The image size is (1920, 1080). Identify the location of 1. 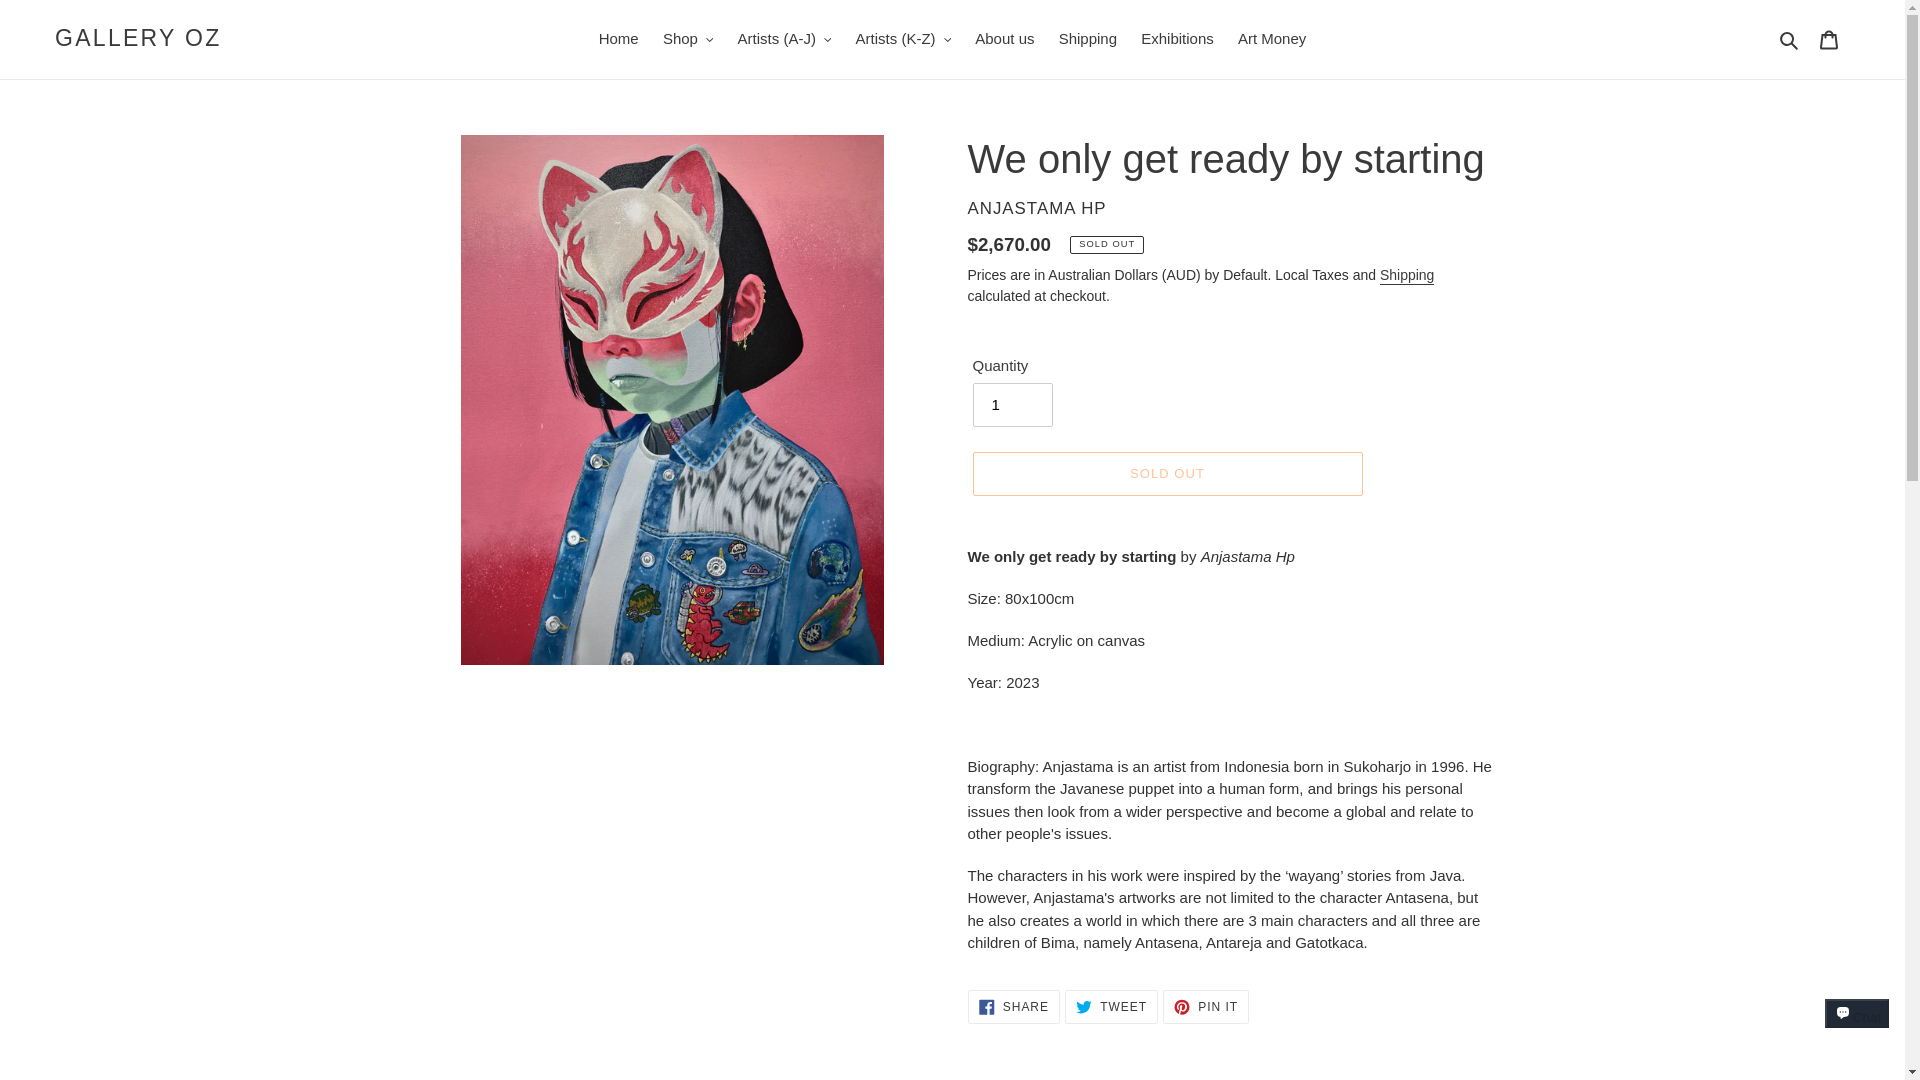
(1012, 404).